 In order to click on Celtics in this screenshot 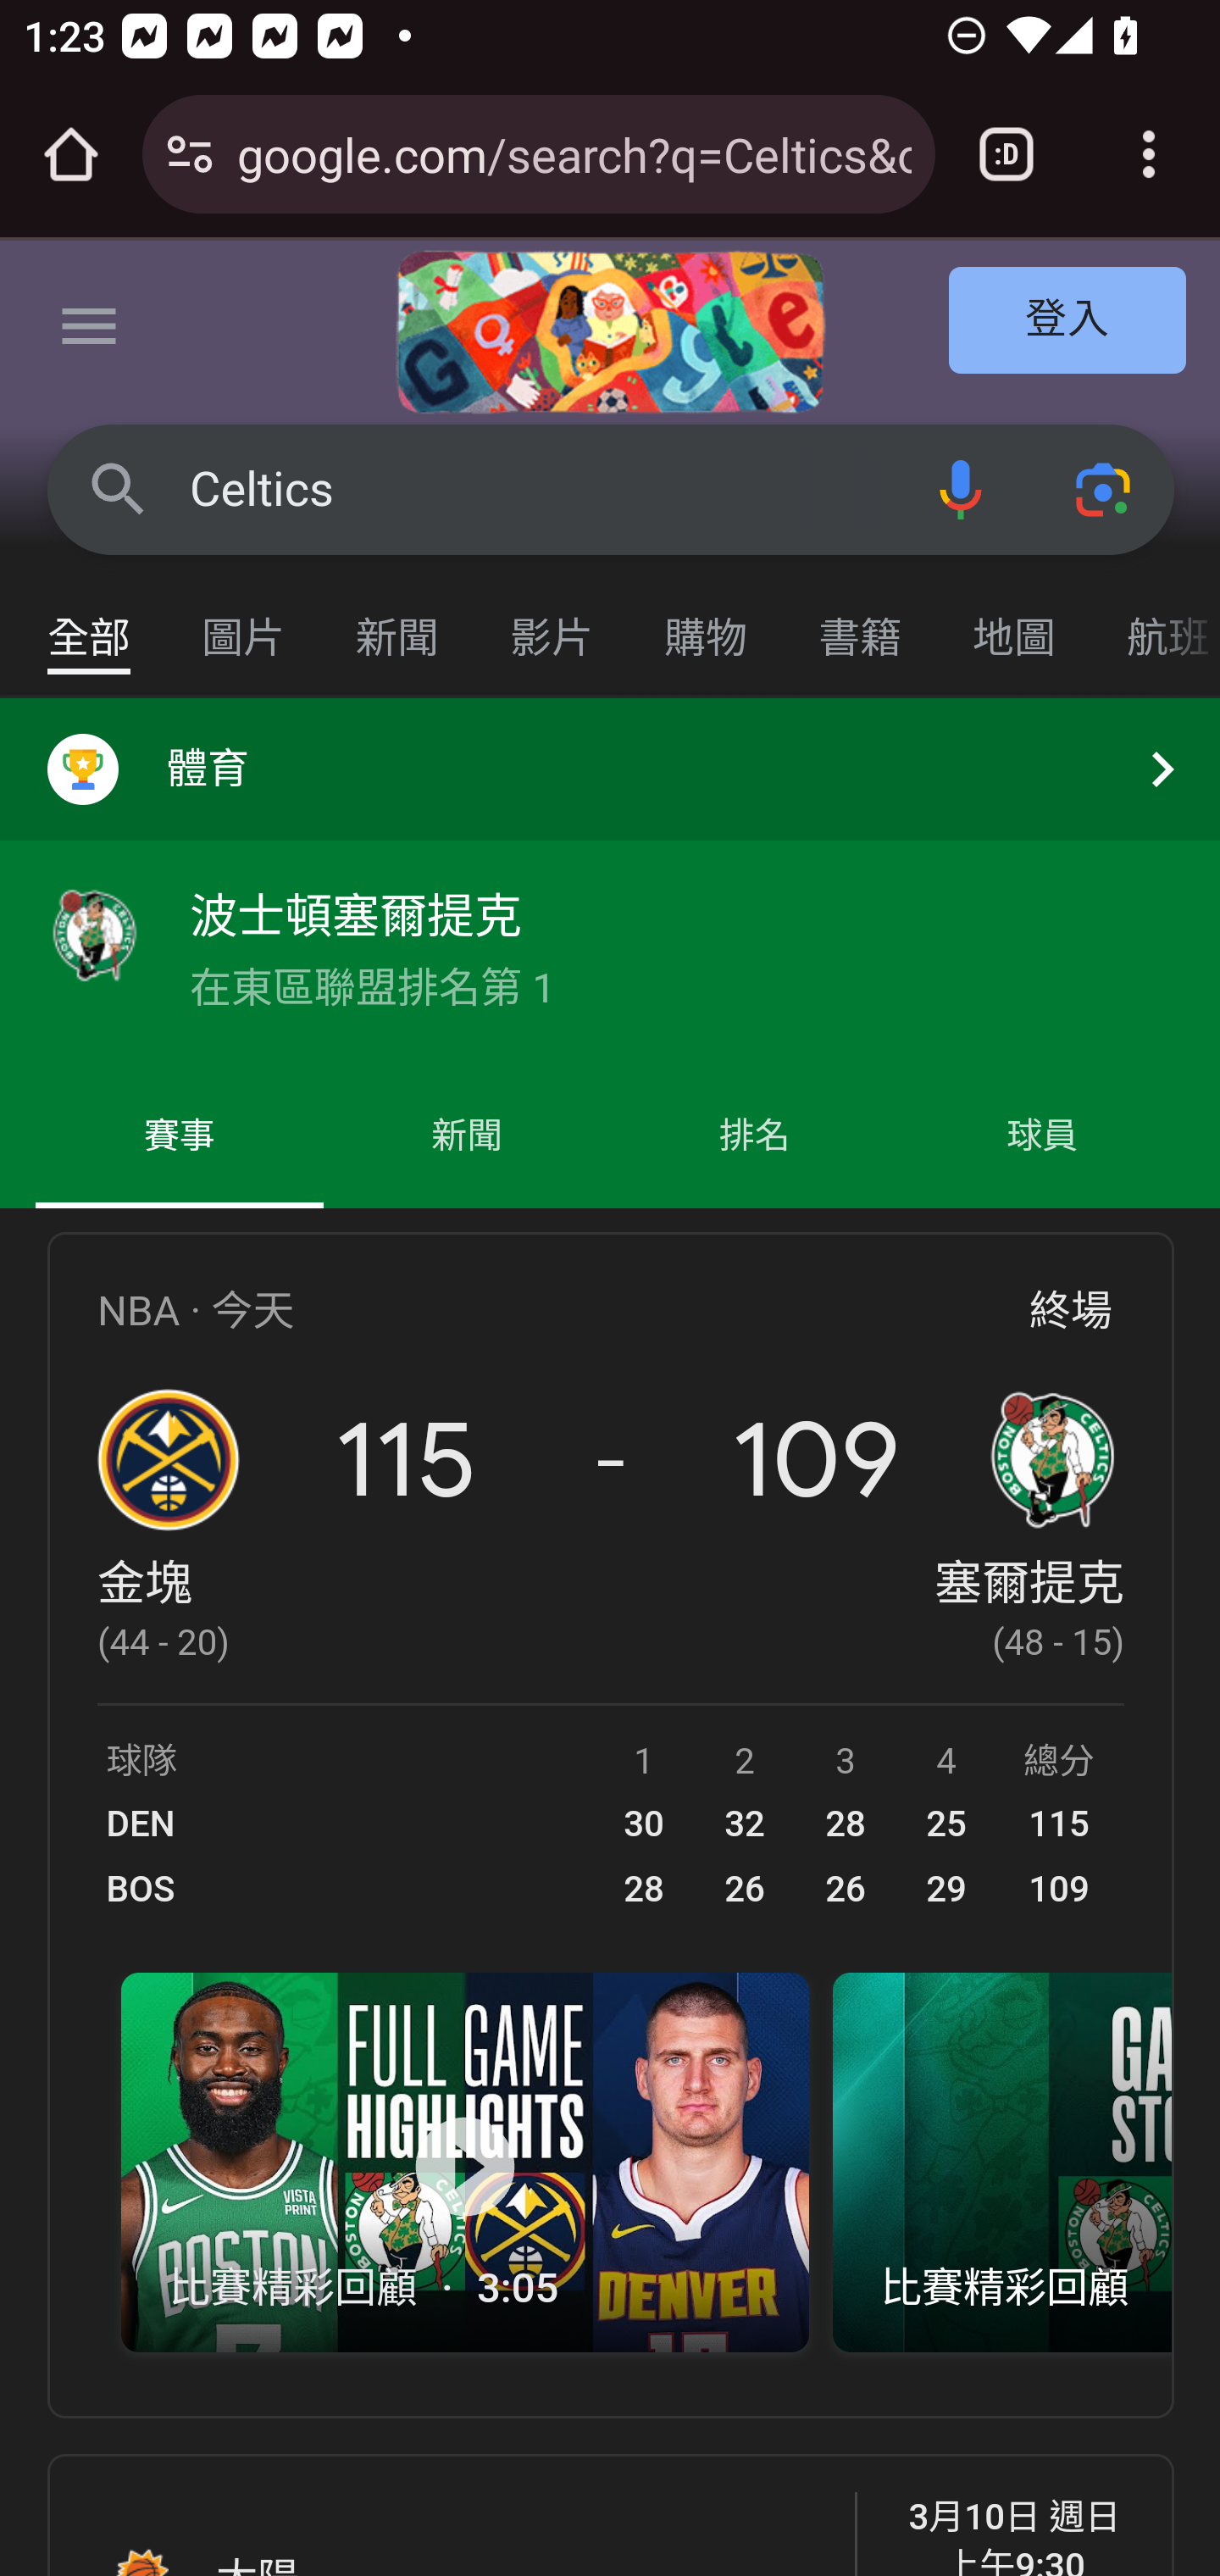, I will do `click(539, 490)`.